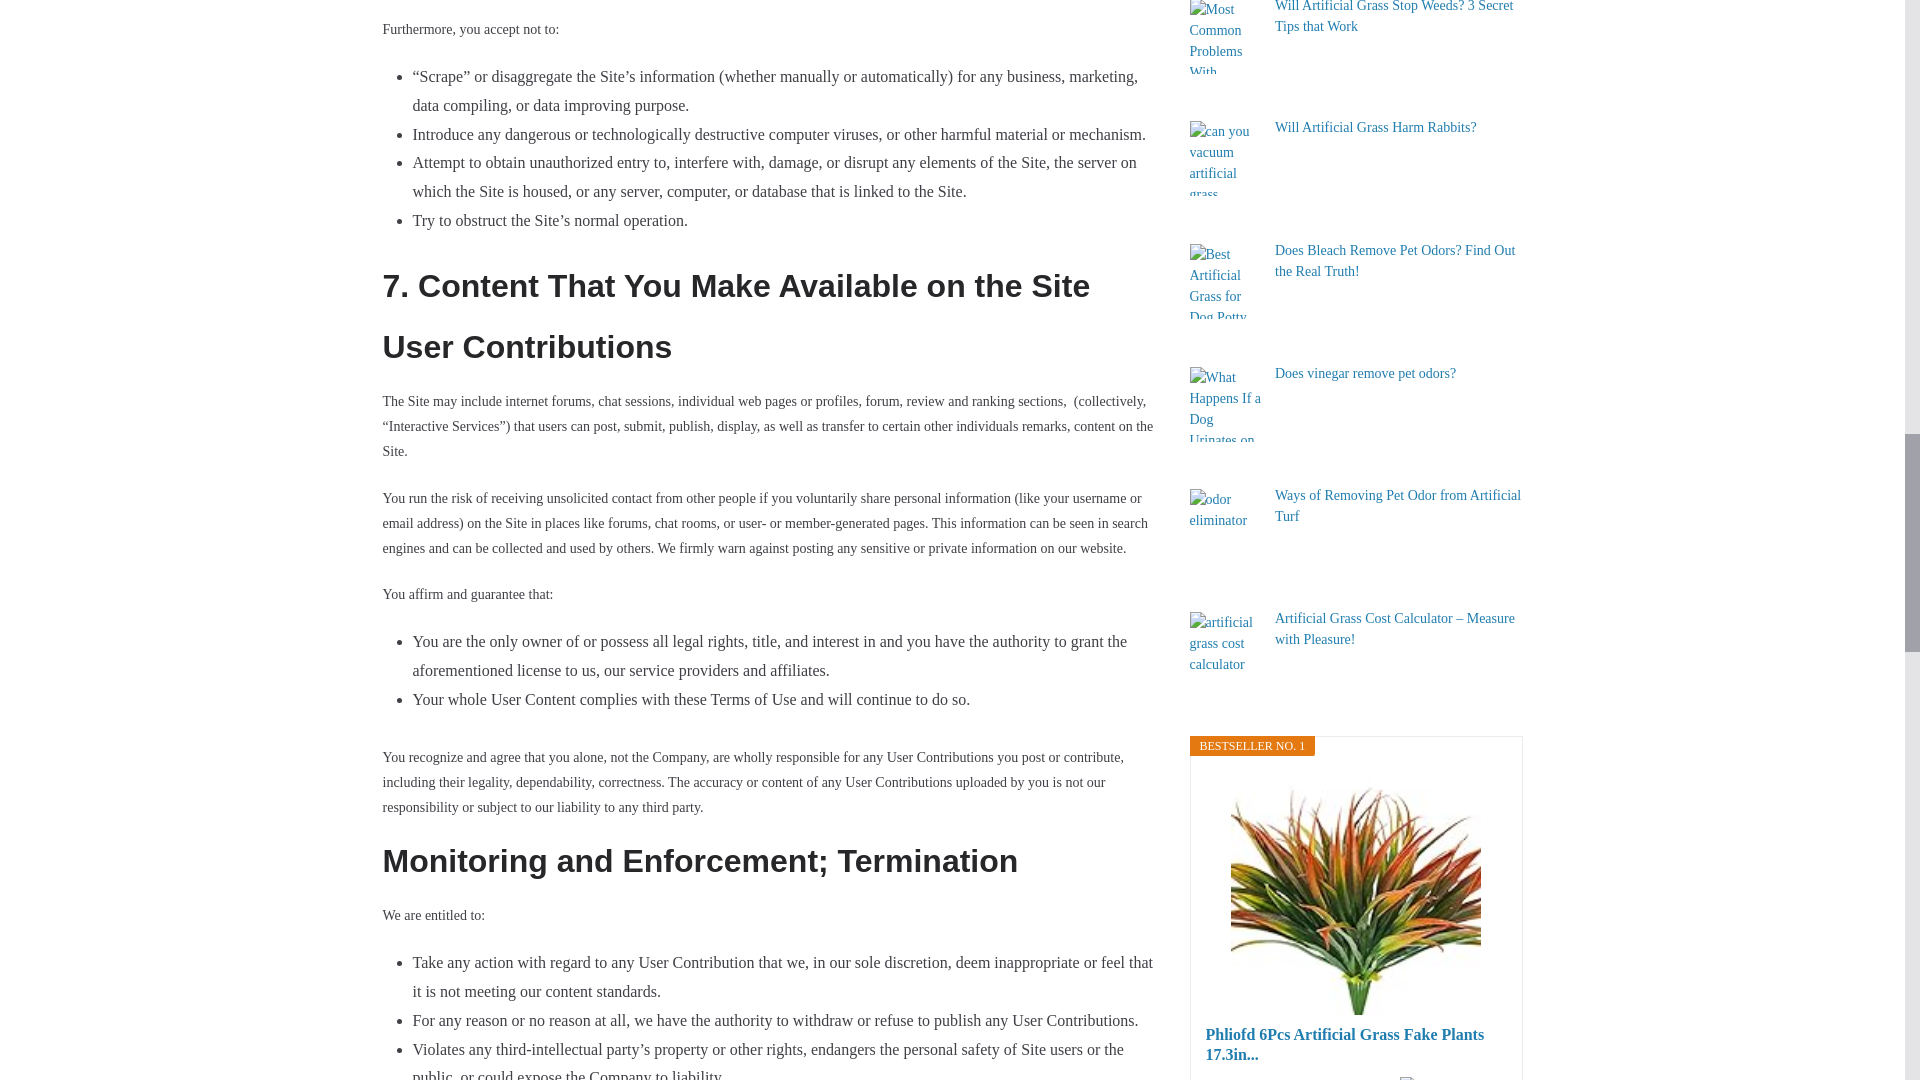 This screenshot has height=1080, width=1920. I want to click on Phliofd 6Pcs Artificial Grass Fake Plants 17.3in..., so click(1356, 1044).